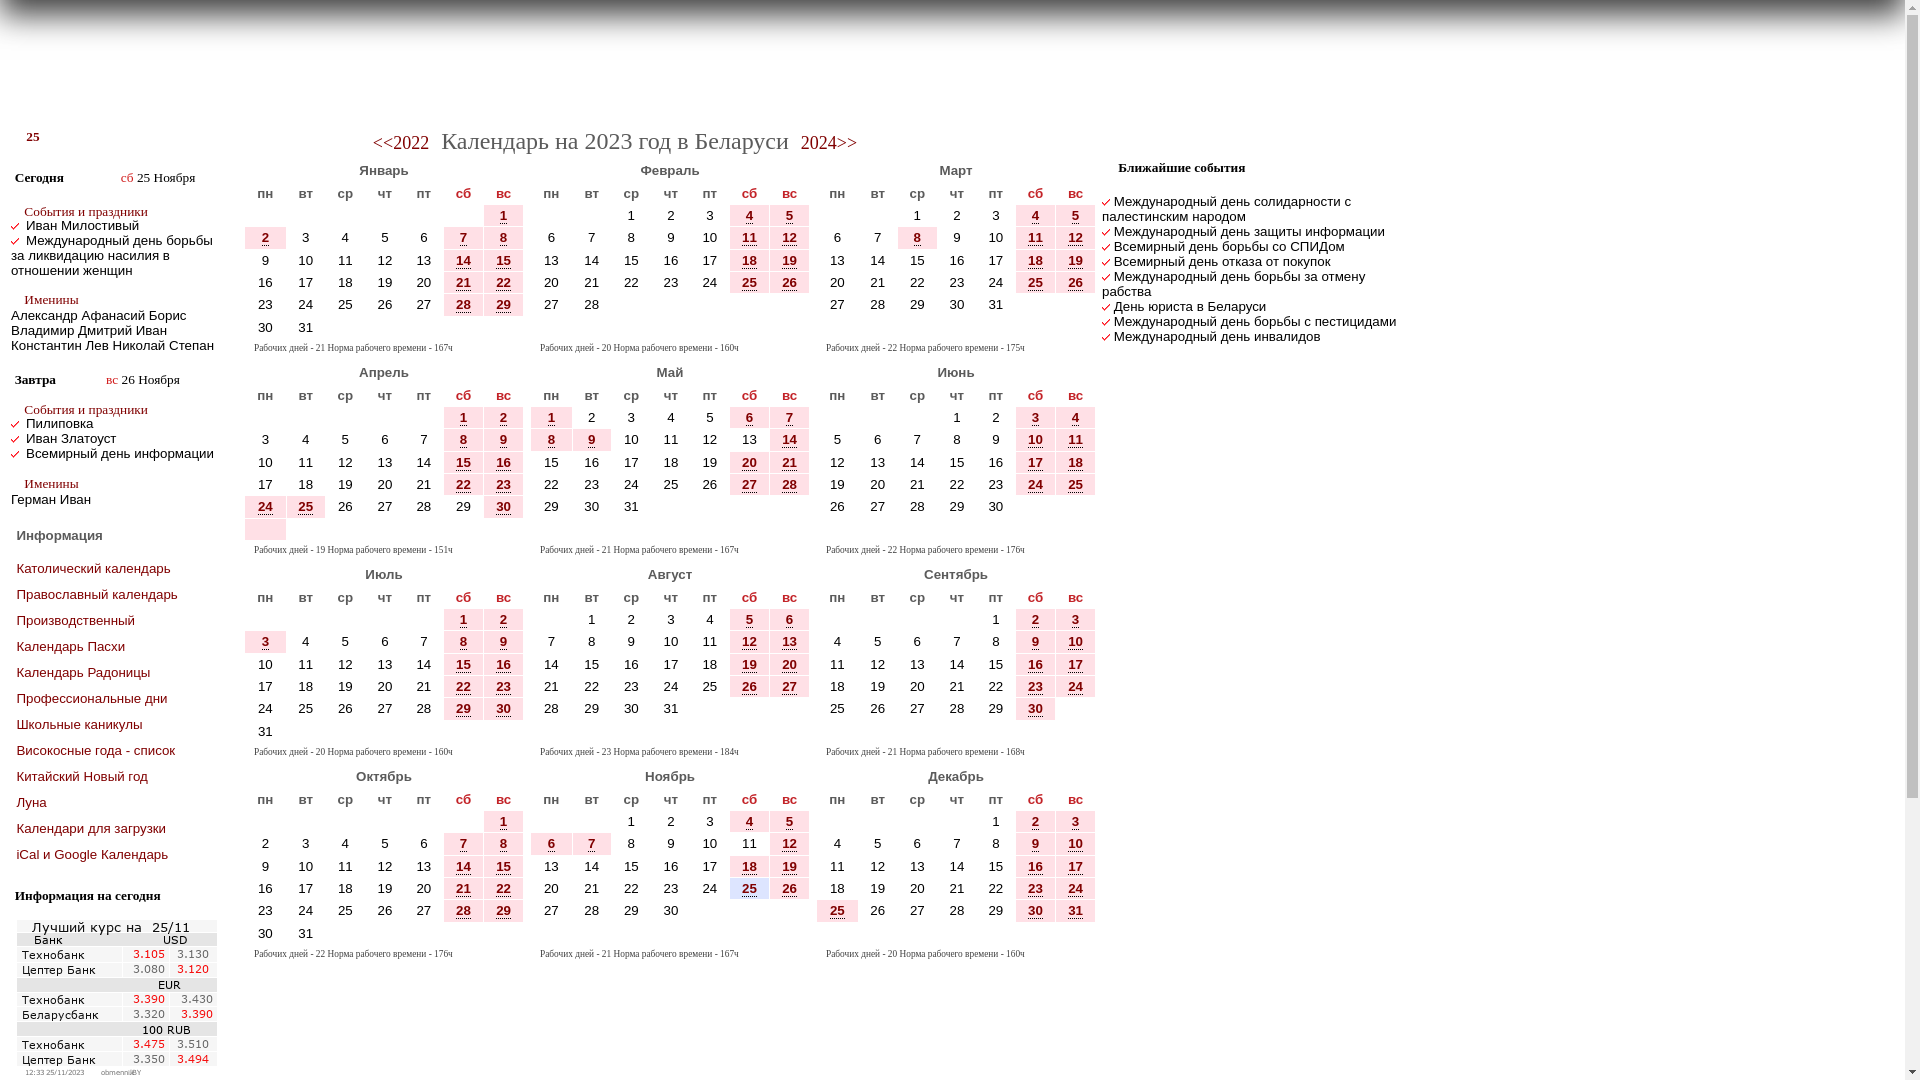 The width and height of the screenshot is (1920, 1080). Describe the element at coordinates (790, 440) in the screenshot. I see `14` at that location.